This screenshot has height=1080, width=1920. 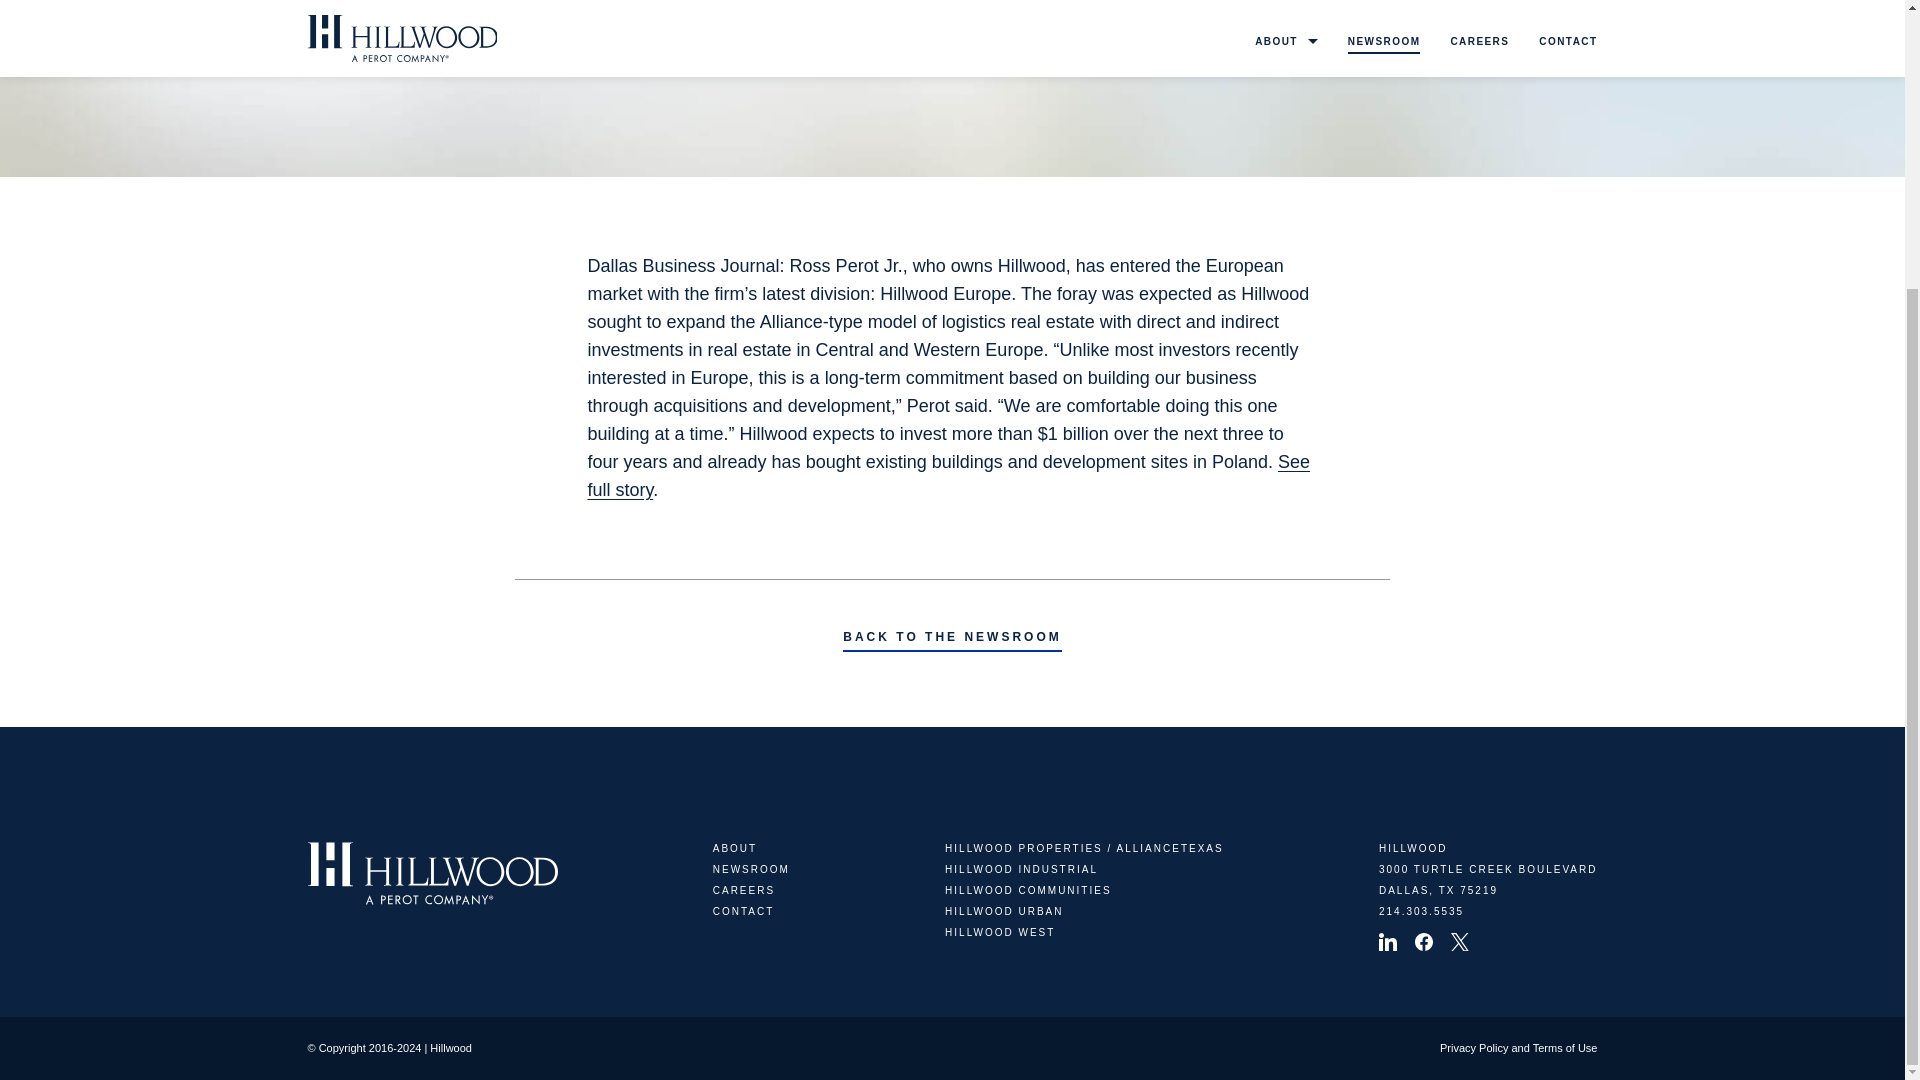 What do you see at coordinates (750, 869) in the screenshot?
I see `NEWSROOM` at bounding box center [750, 869].